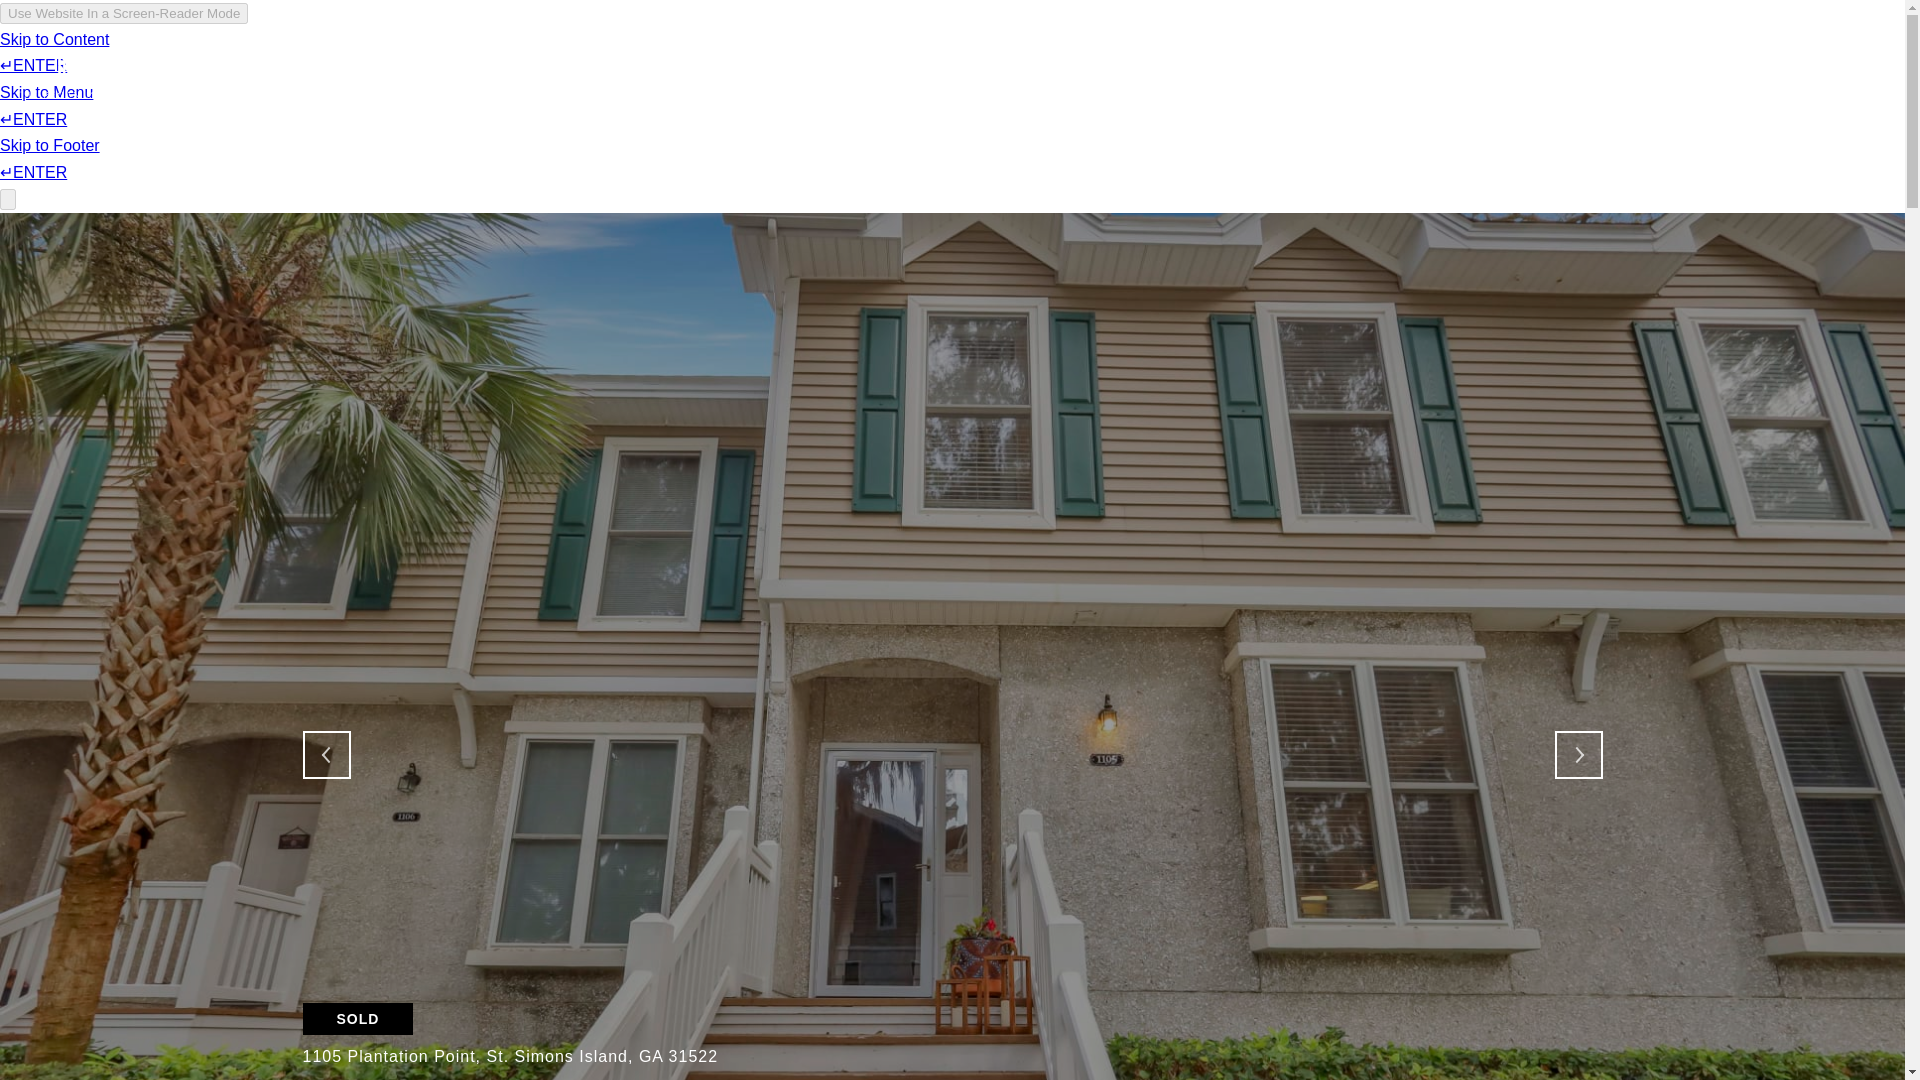 This screenshot has height=1080, width=1920. Describe the element at coordinates (1634, 74) in the screenshot. I see `MEDIA` at that location.